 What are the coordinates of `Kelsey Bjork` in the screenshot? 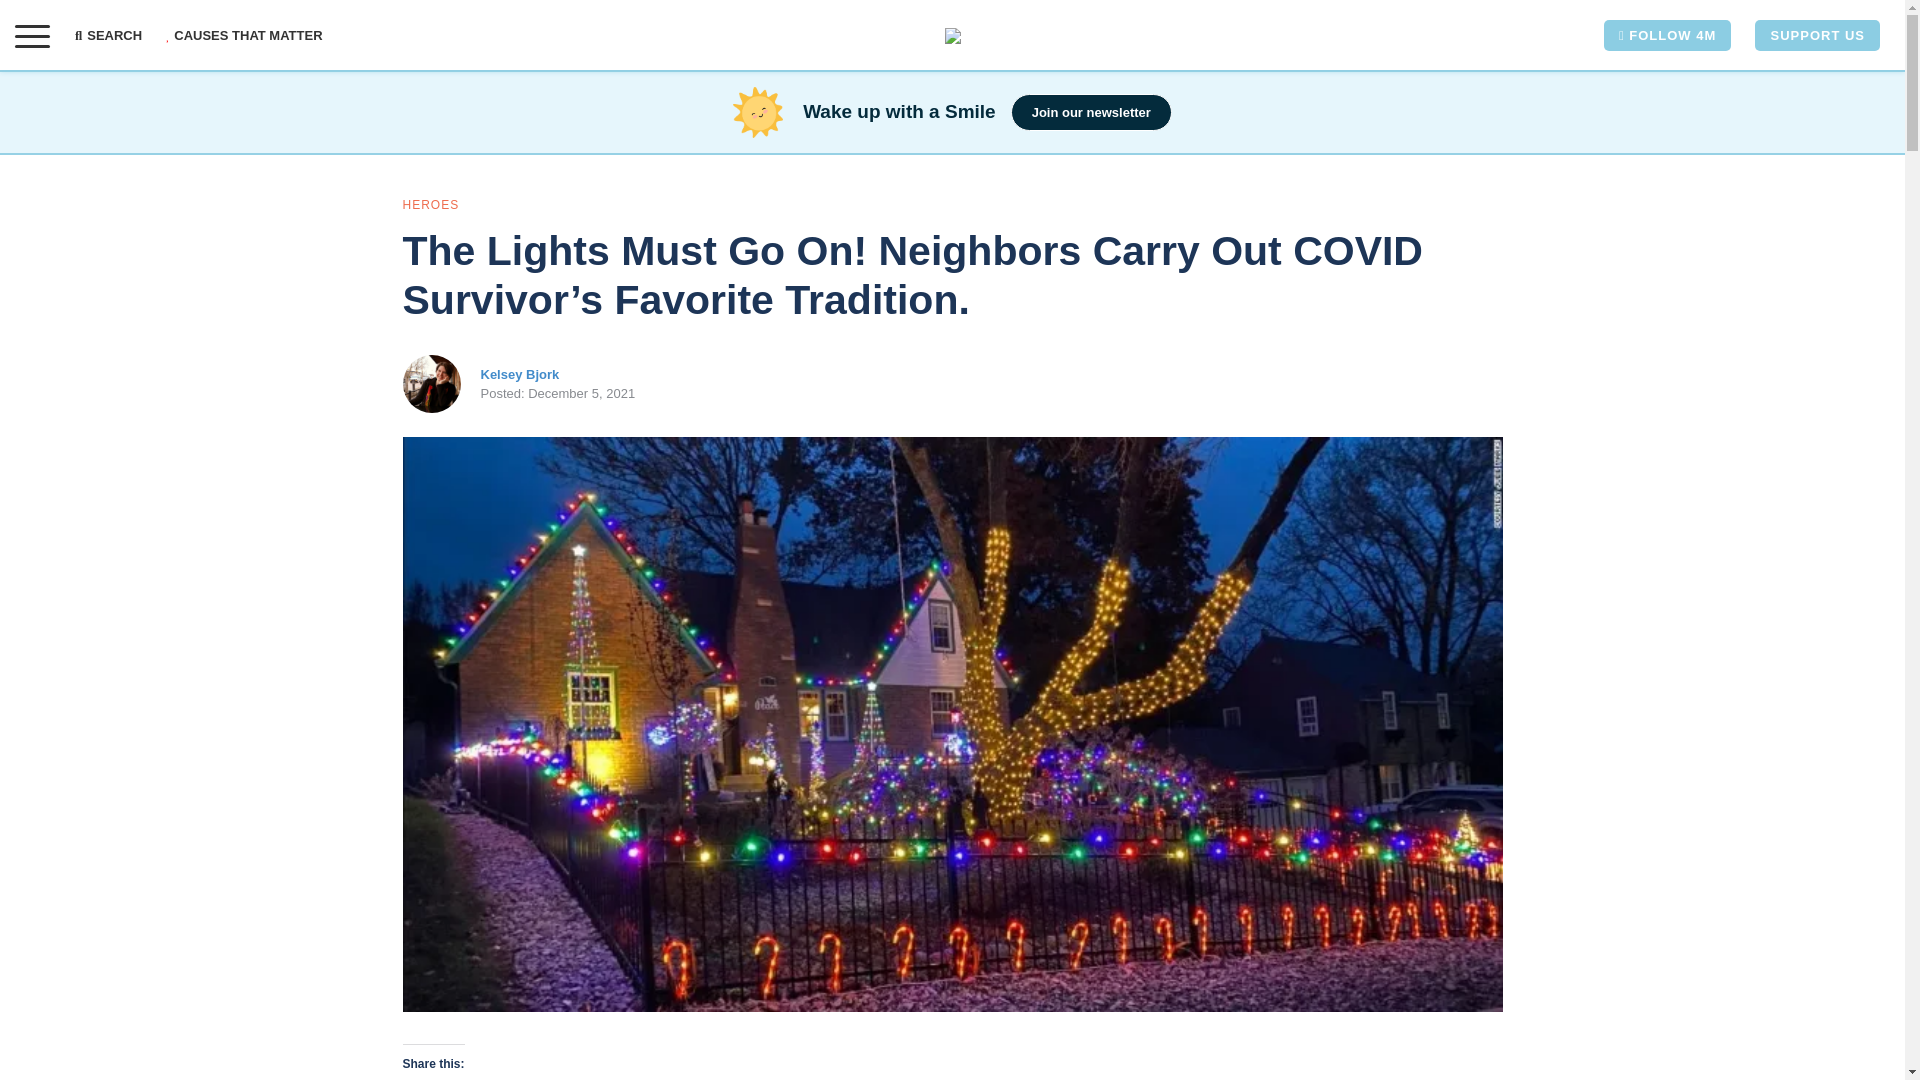 It's located at (519, 374).